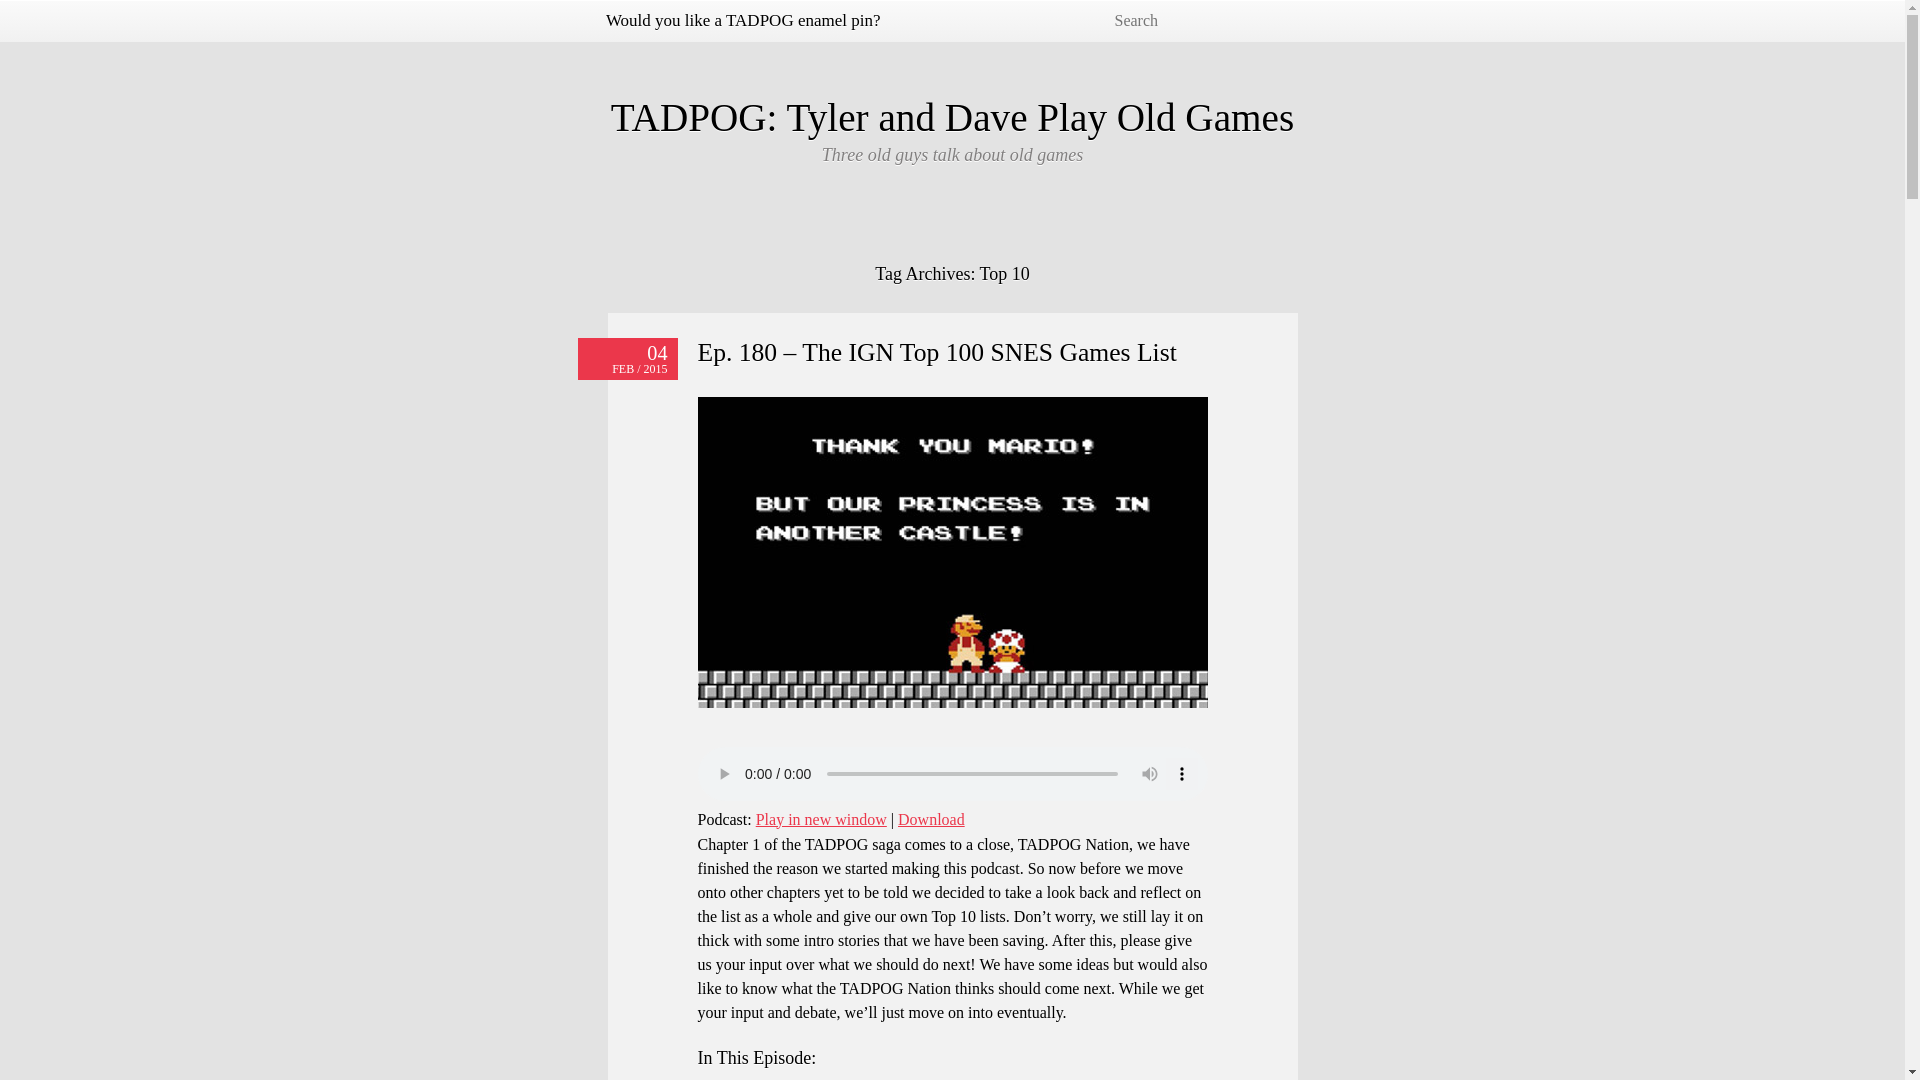 The image size is (1920, 1080). What do you see at coordinates (952, 118) in the screenshot?
I see `TADPOG: Tyler and Dave Play Old Games` at bounding box center [952, 118].